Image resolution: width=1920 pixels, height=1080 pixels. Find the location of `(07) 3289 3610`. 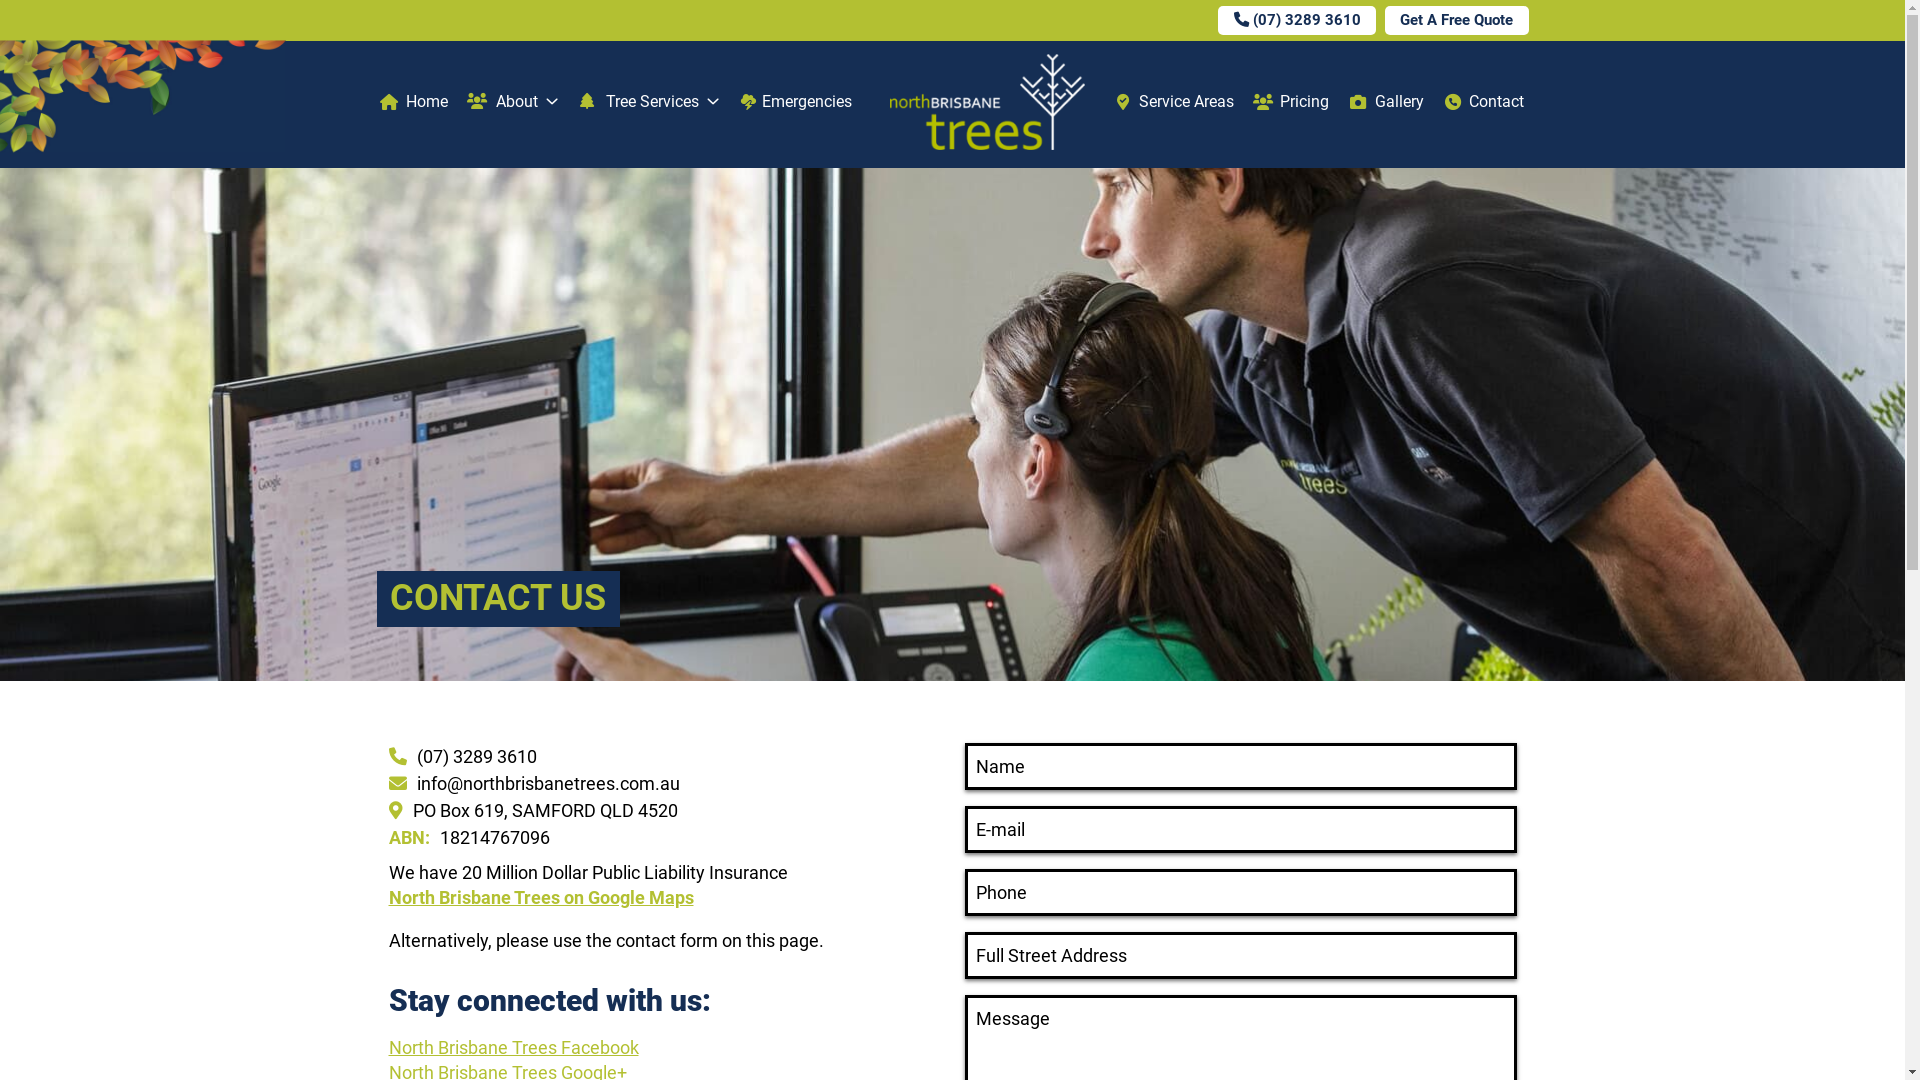

(07) 3289 3610 is located at coordinates (664, 756).